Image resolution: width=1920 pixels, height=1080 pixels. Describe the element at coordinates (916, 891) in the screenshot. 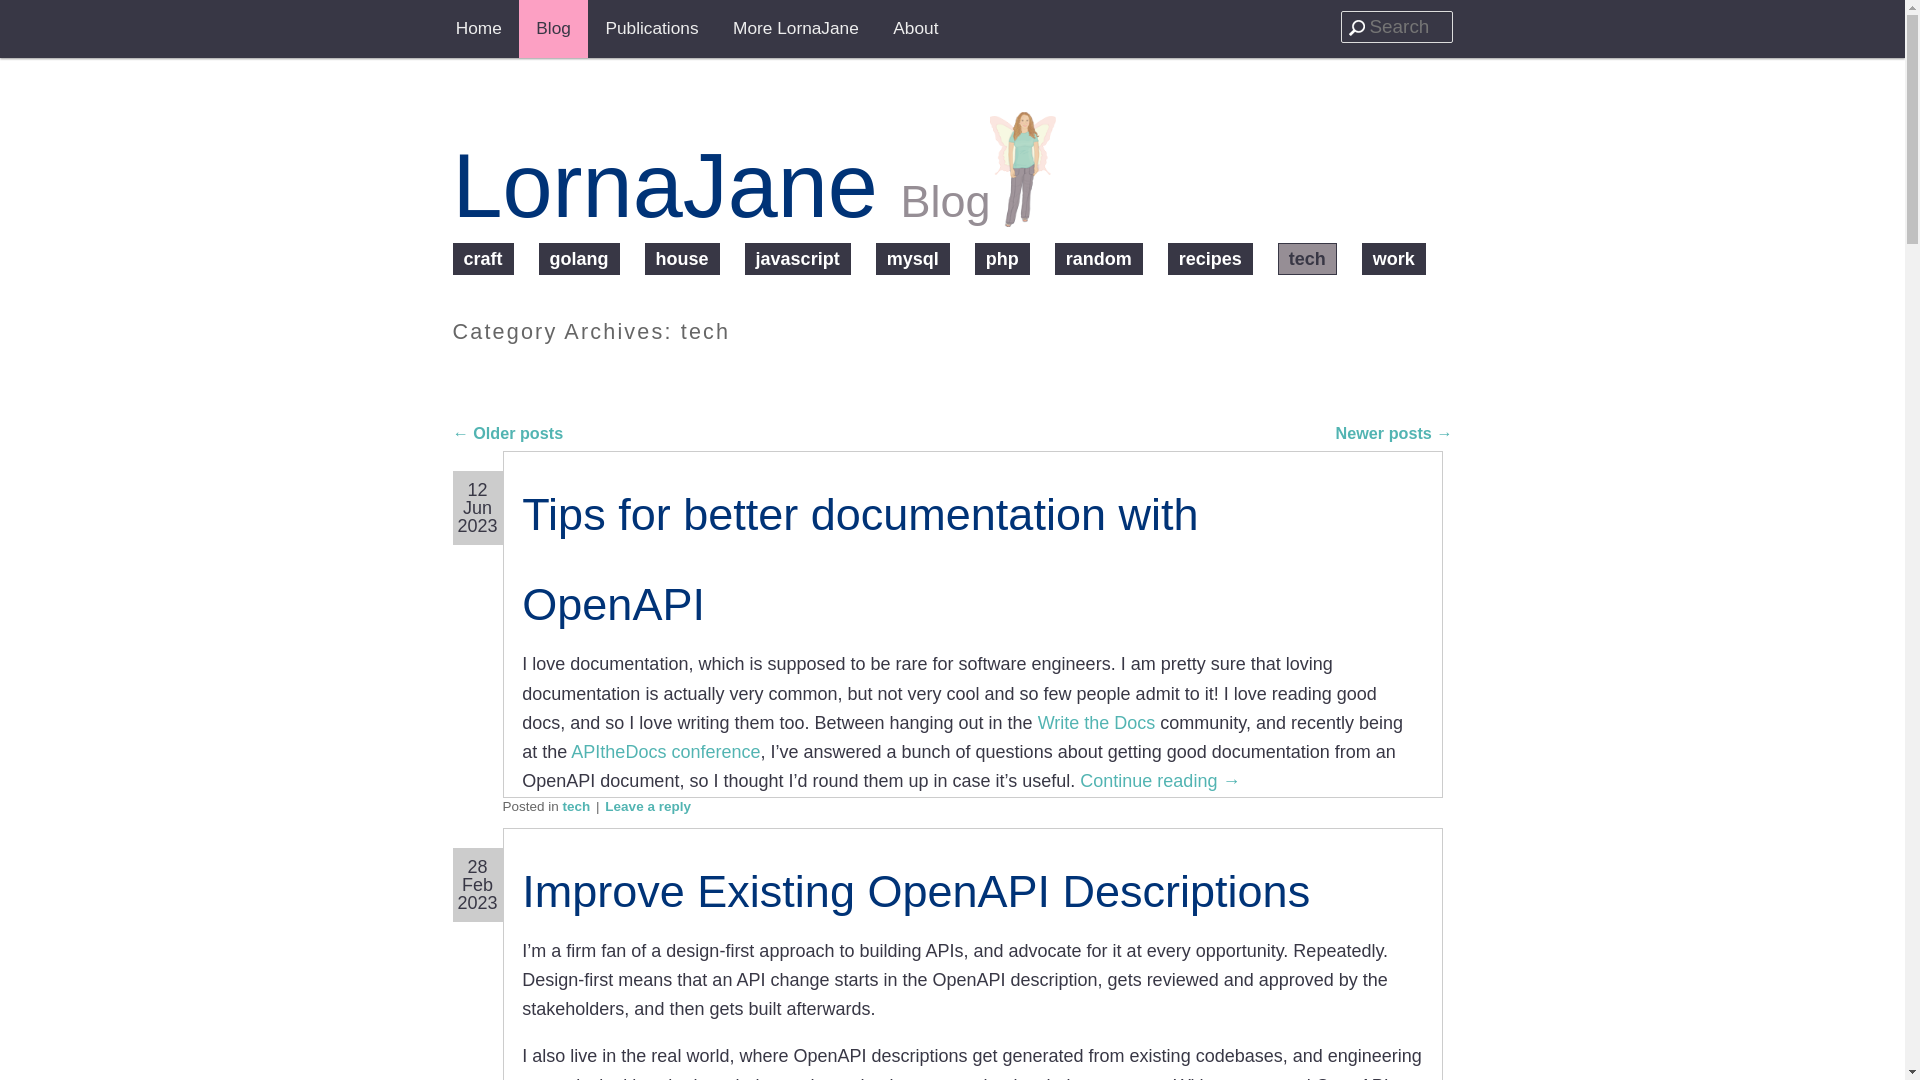

I see `Permalink to Improve Existing OpenAPI Descriptions` at that location.